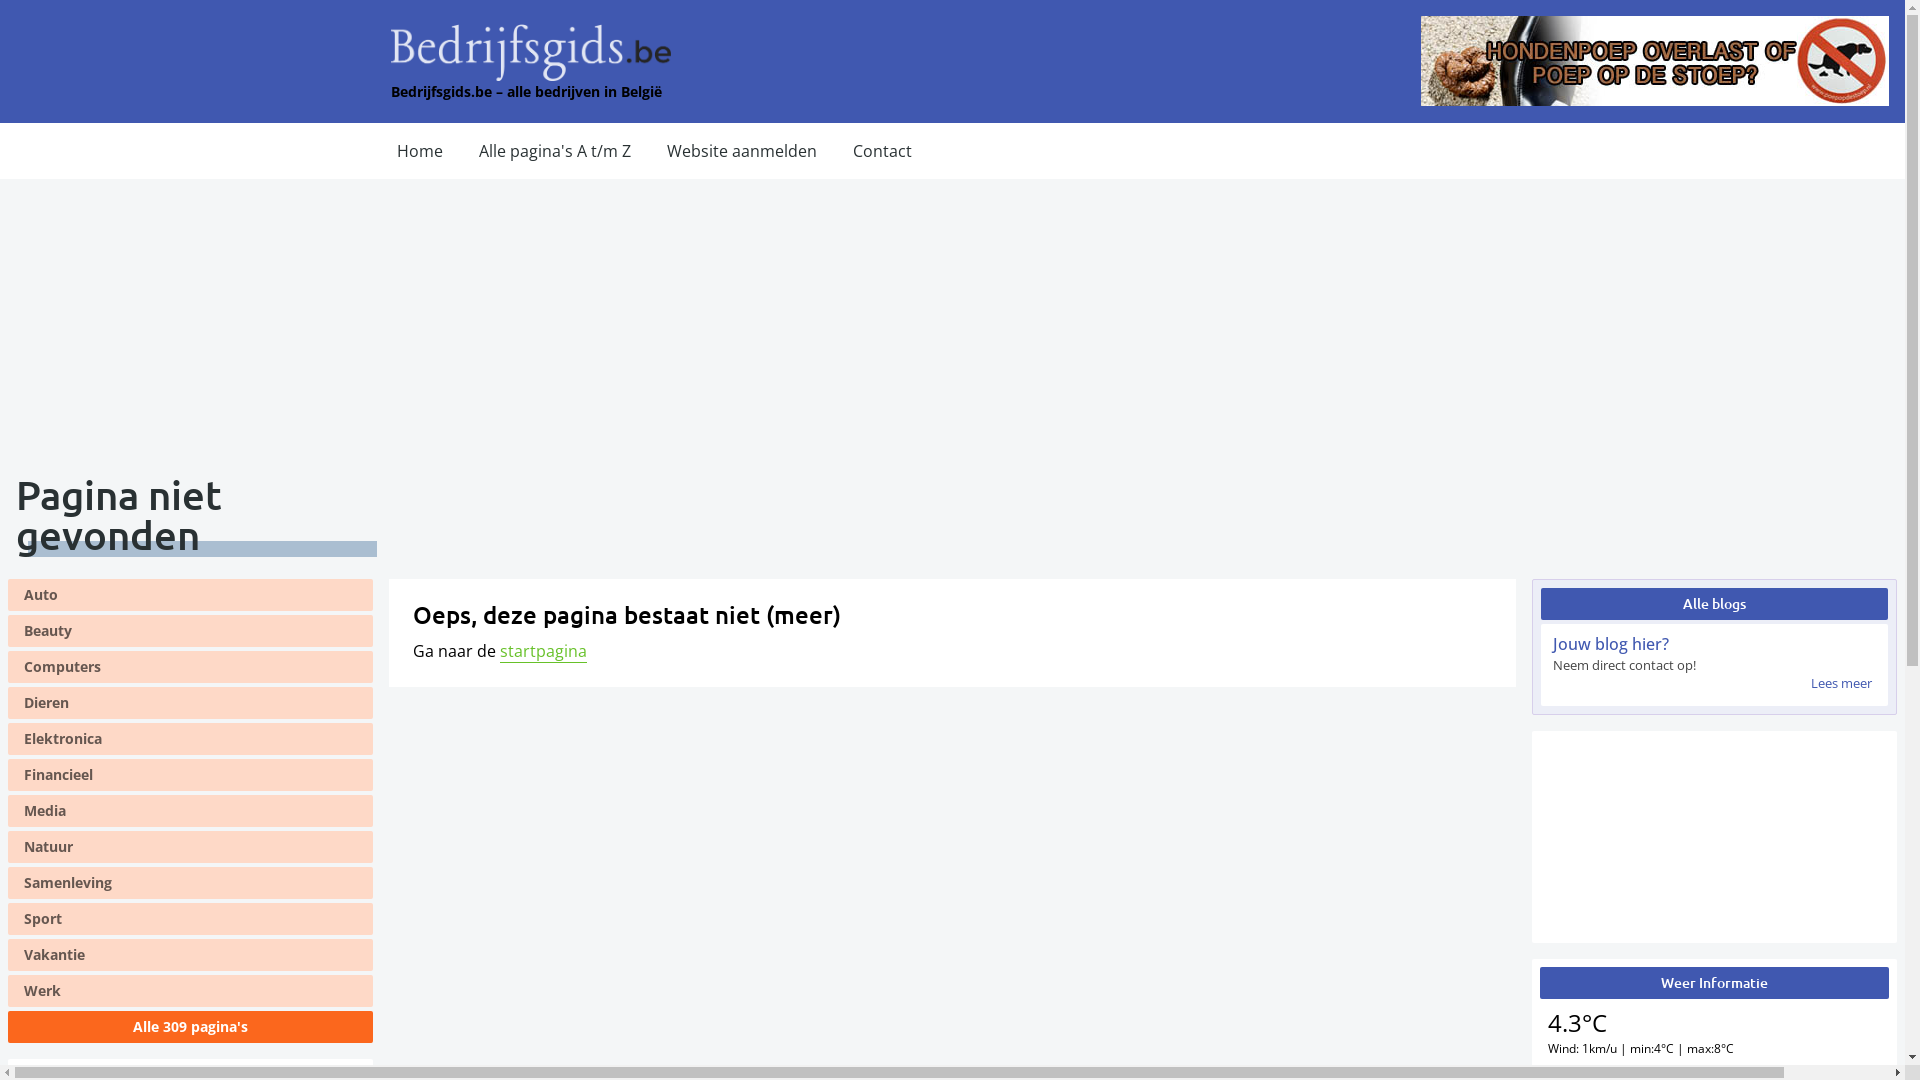 This screenshot has height=1080, width=1920. Describe the element at coordinates (190, 739) in the screenshot. I see `Elektronica` at that location.